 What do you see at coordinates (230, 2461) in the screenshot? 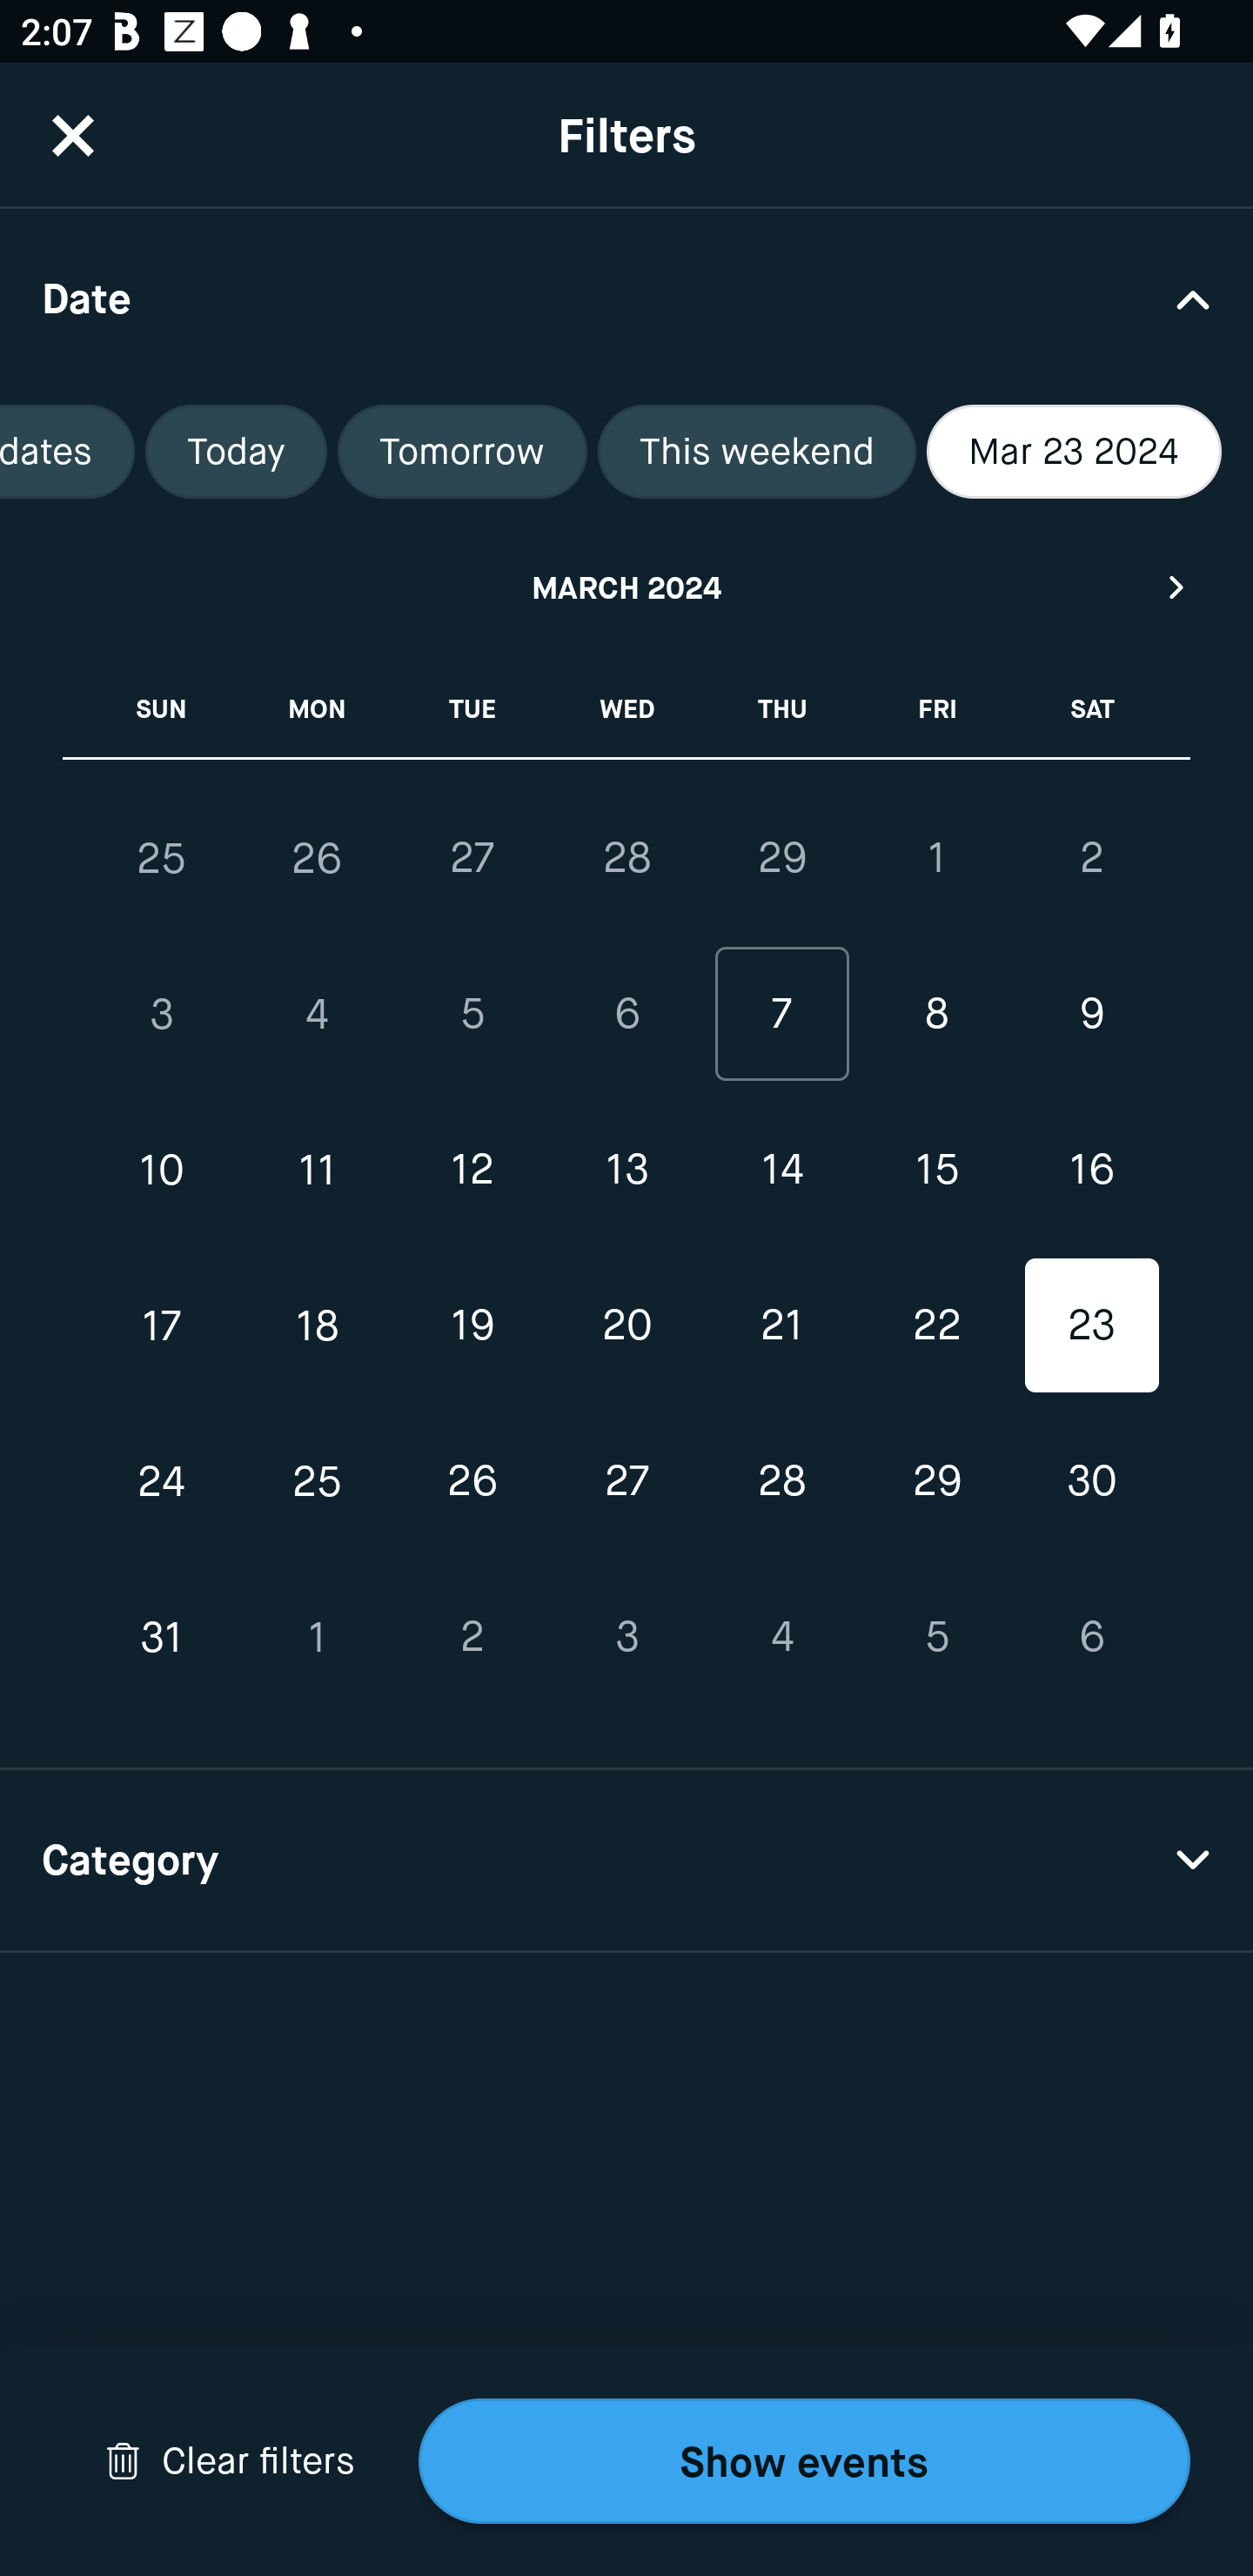
I see `Drop Down Arrow Clear filters` at bounding box center [230, 2461].